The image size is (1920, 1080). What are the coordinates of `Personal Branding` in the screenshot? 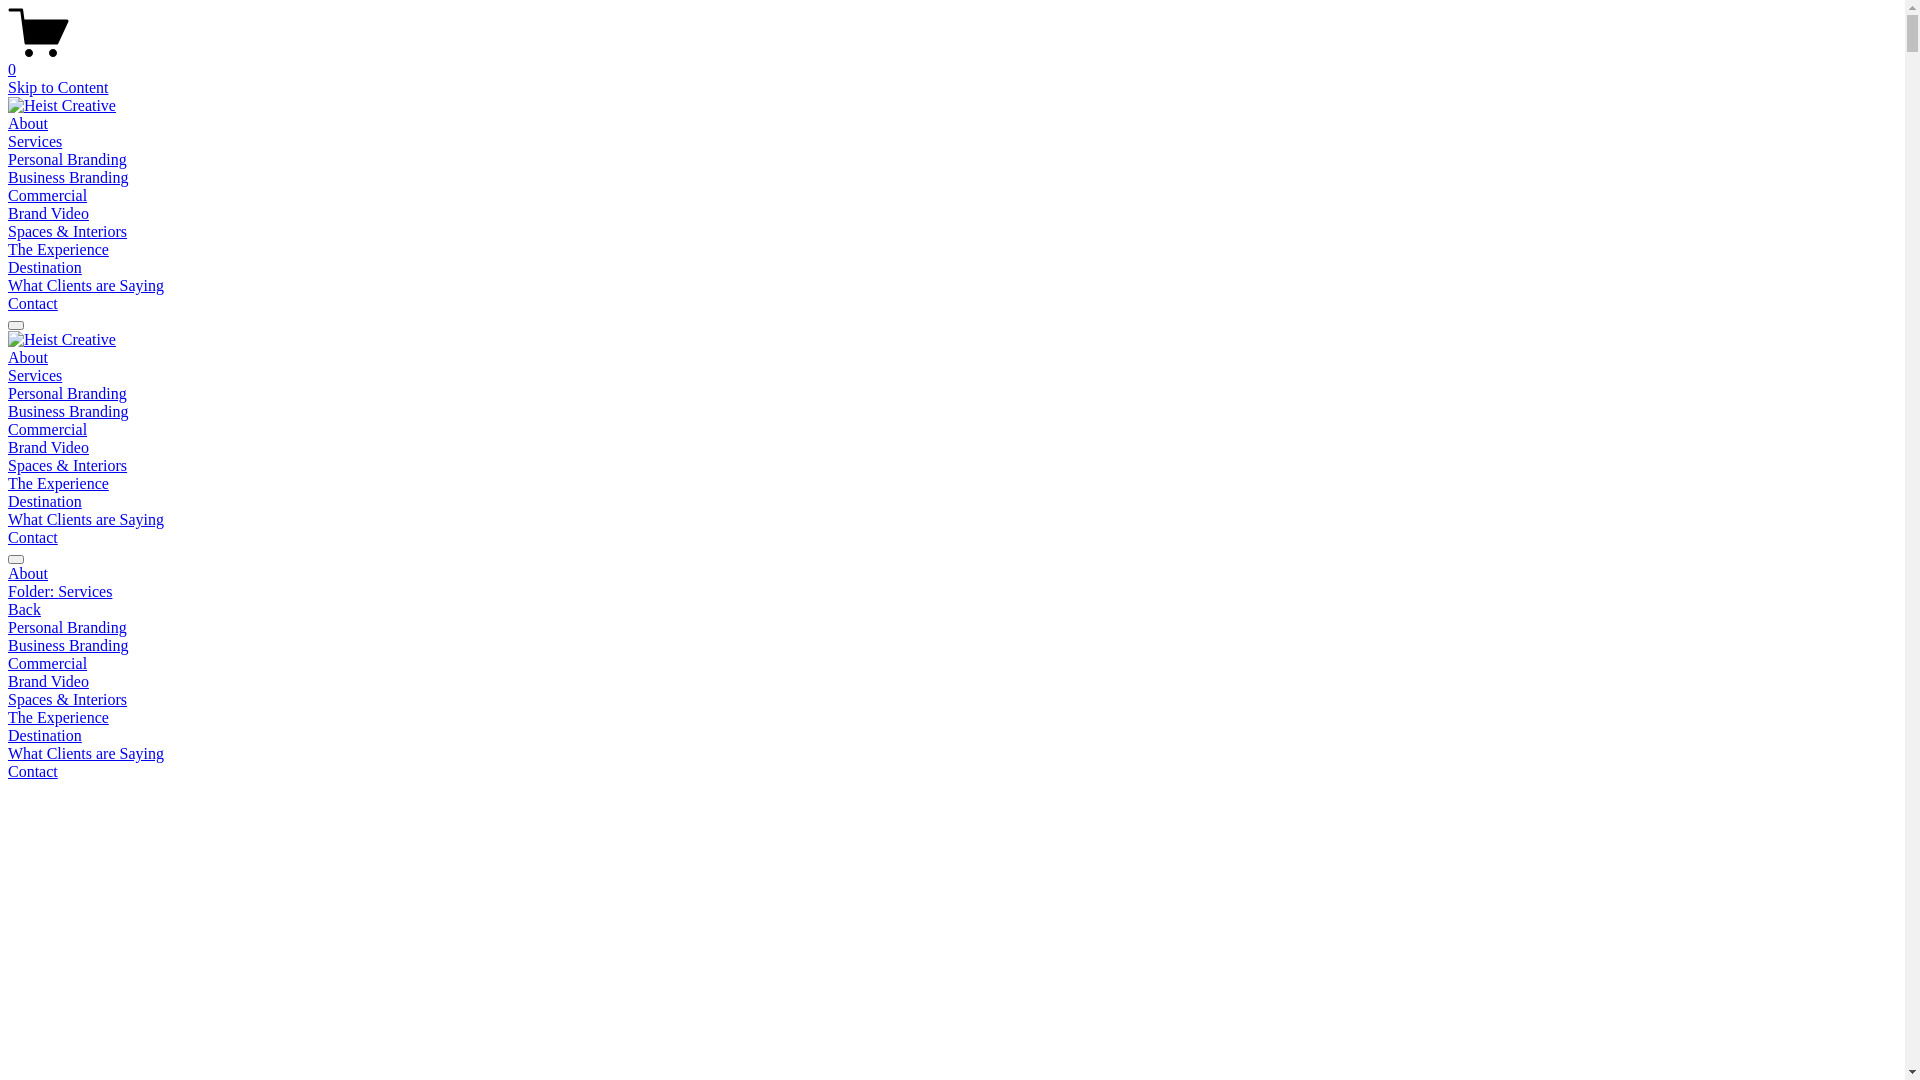 It's located at (952, 628).